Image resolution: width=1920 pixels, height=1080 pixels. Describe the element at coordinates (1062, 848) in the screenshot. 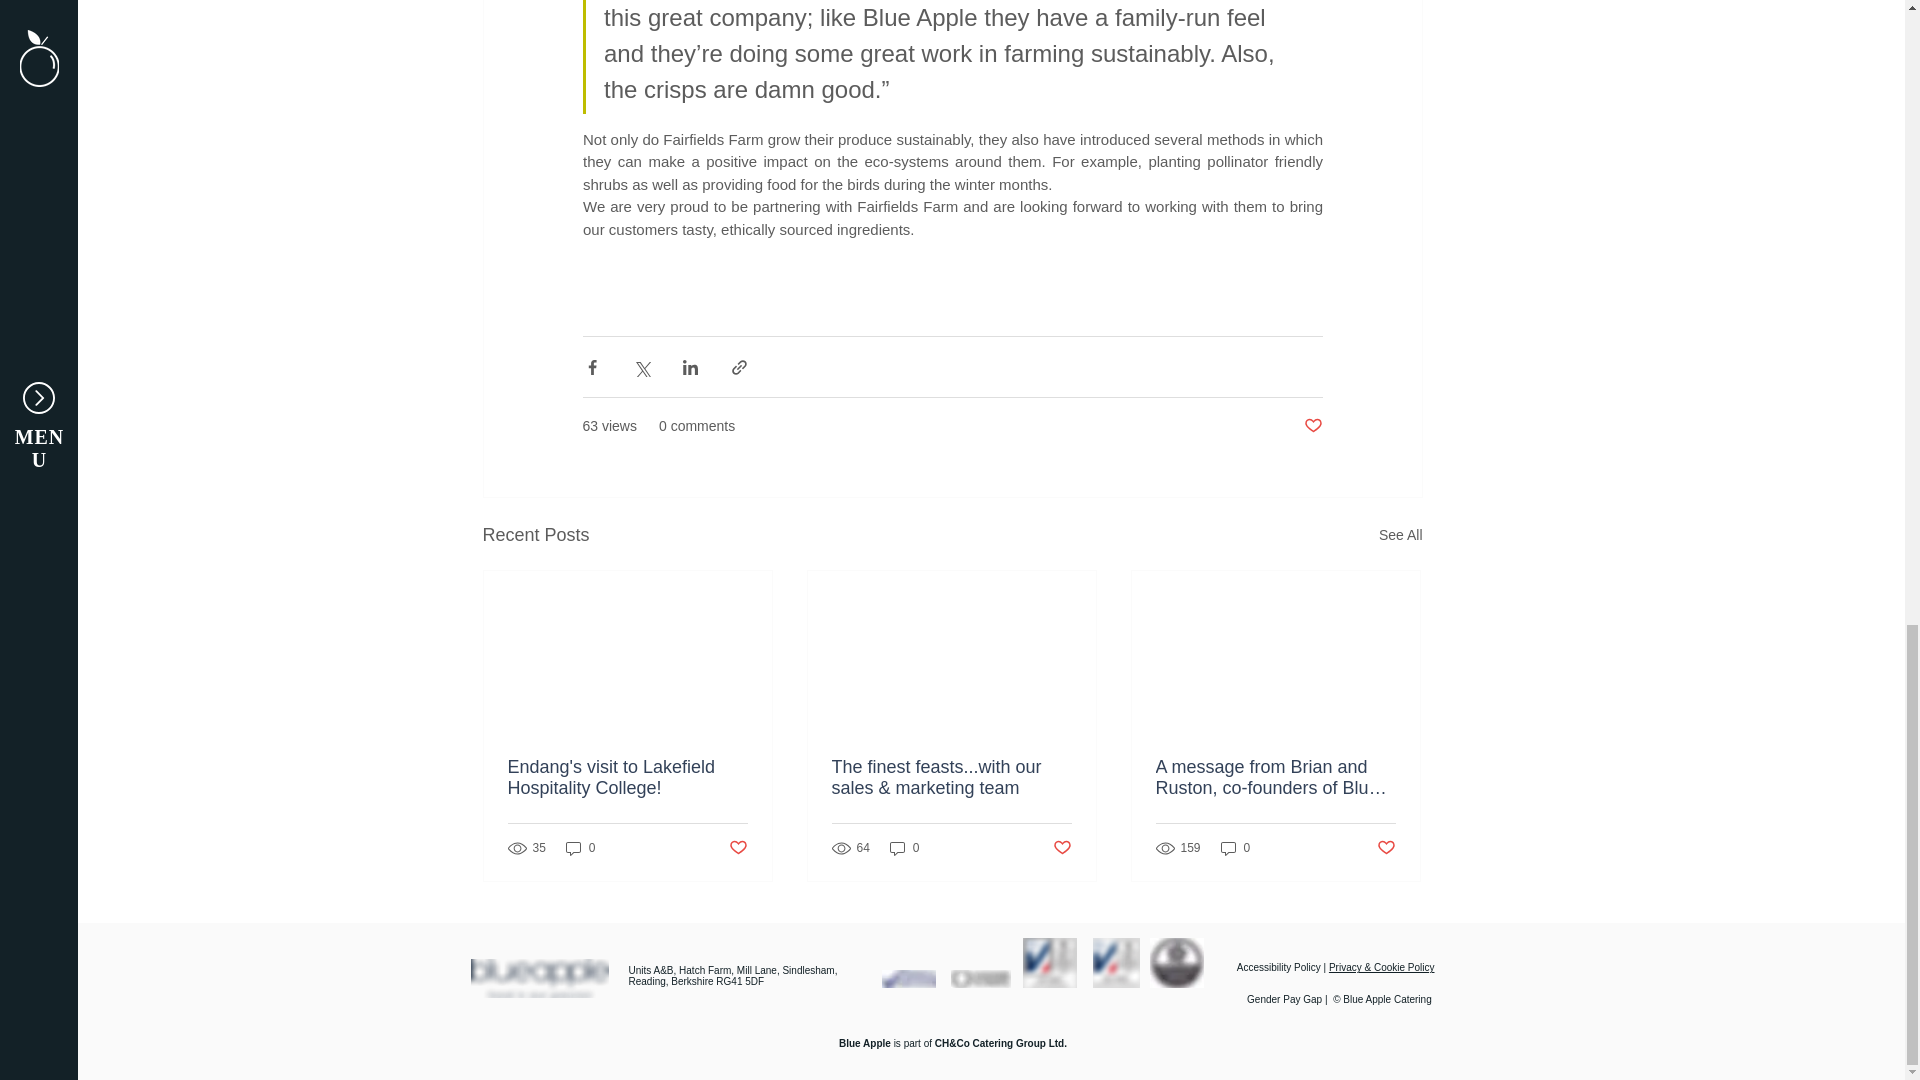

I see `Post not marked as liked` at that location.